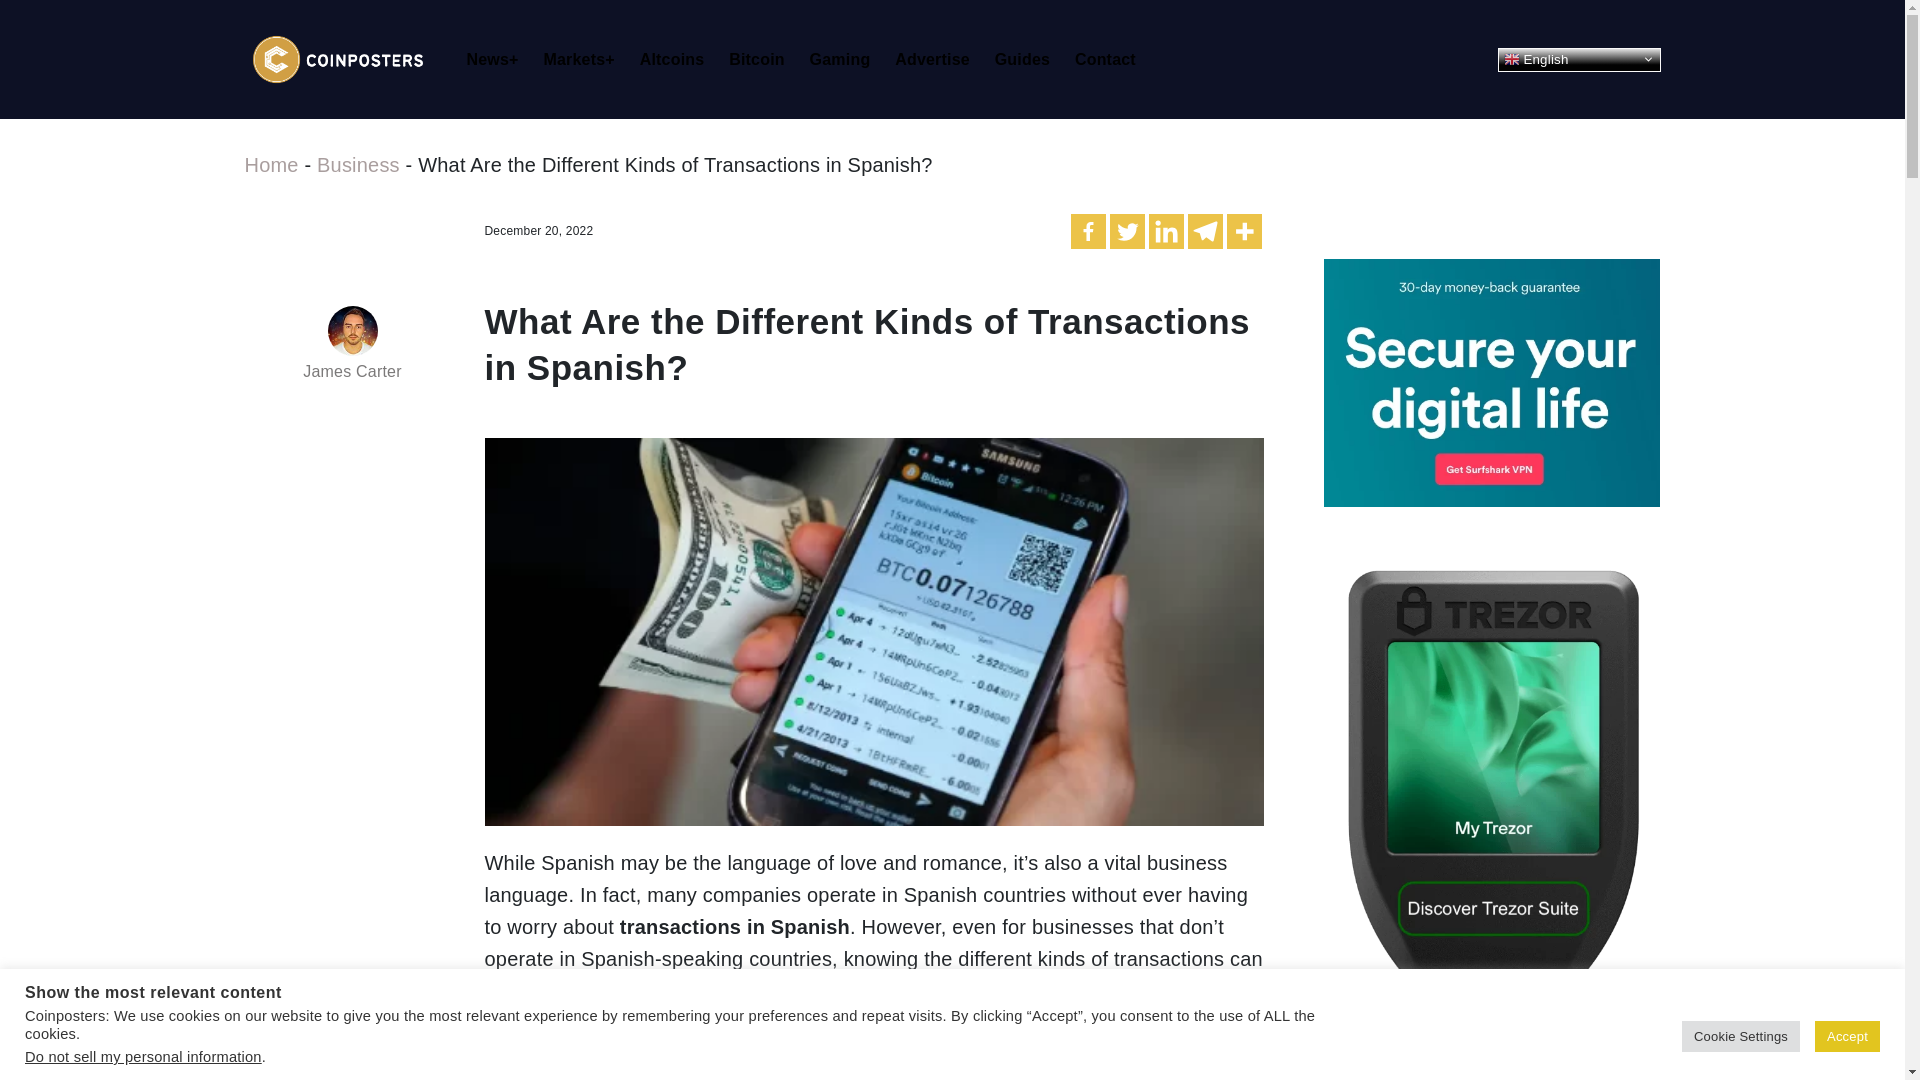 The width and height of the screenshot is (1920, 1080). Describe the element at coordinates (1578, 60) in the screenshot. I see `English` at that location.